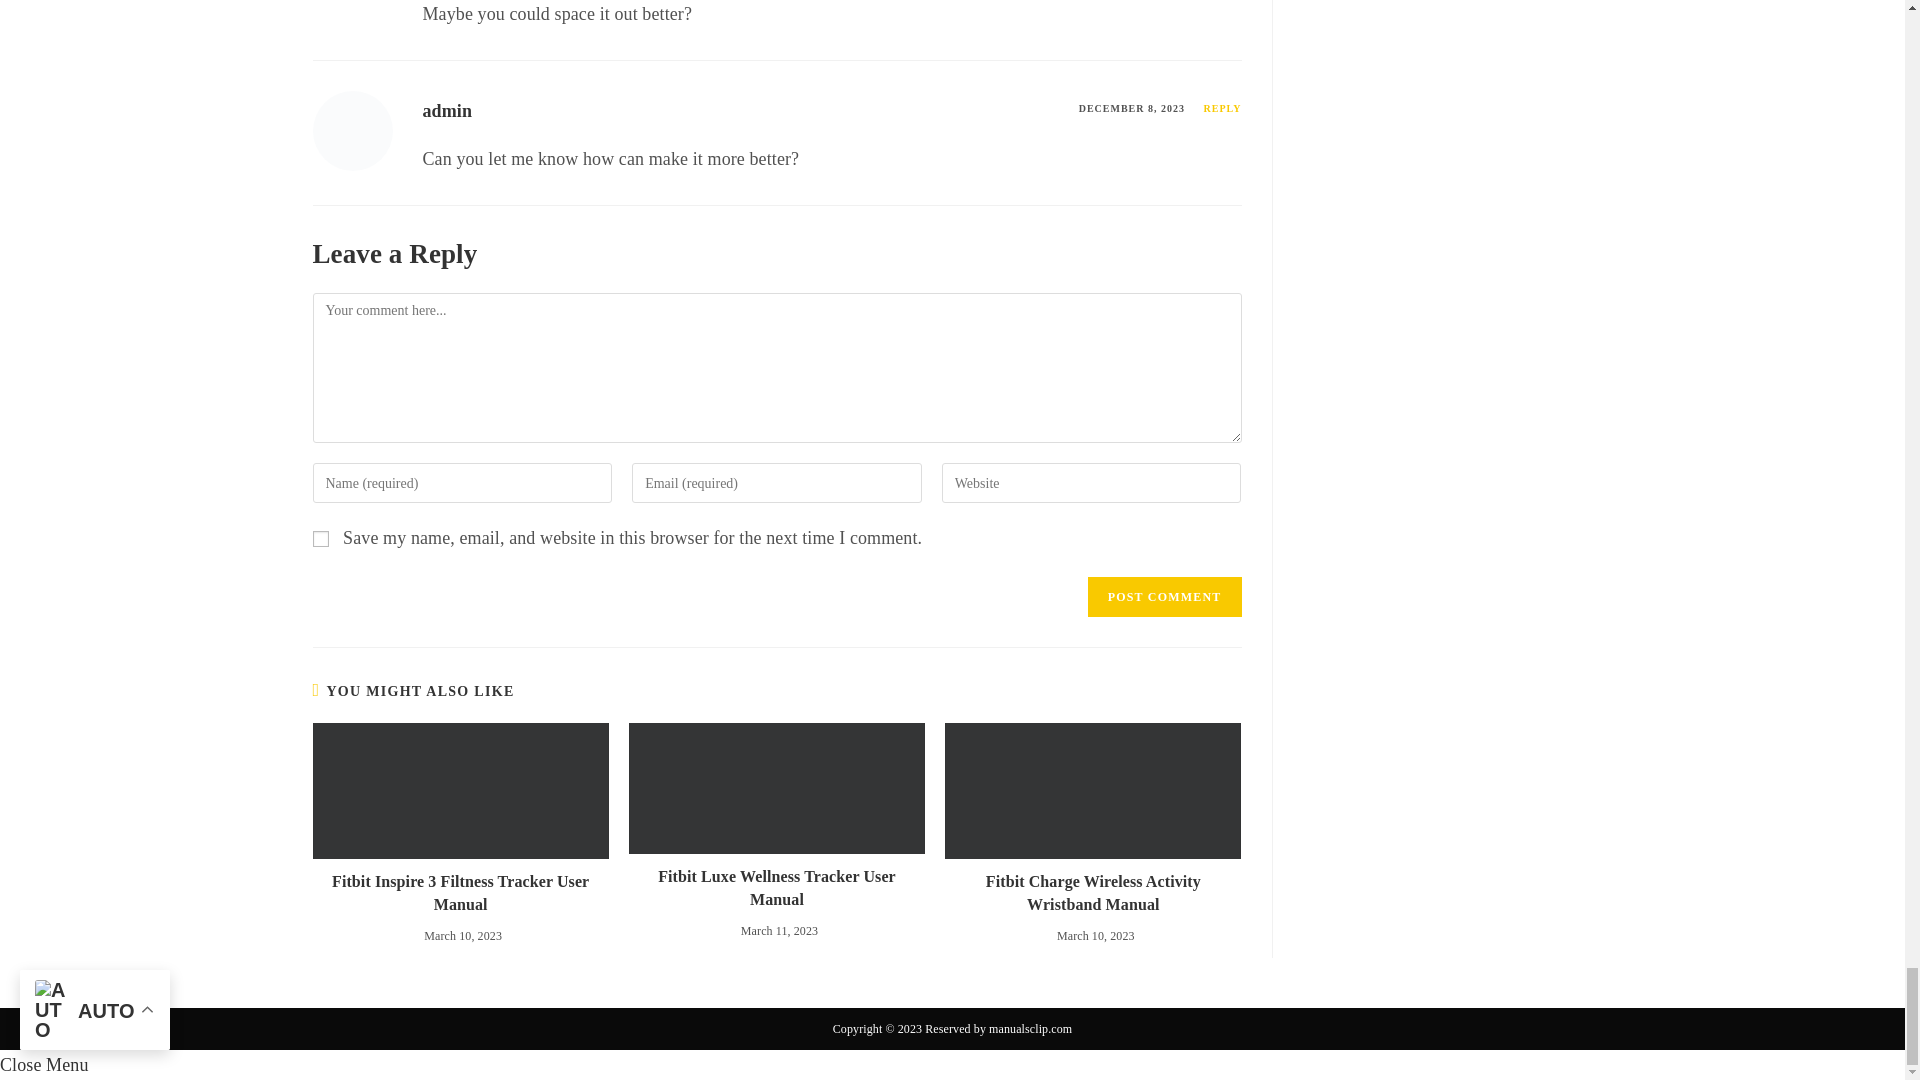 The image size is (1920, 1080). What do you see at coordinates (320, 538) in the screenshot?
I see `yes` at bounding box center [320, 538].